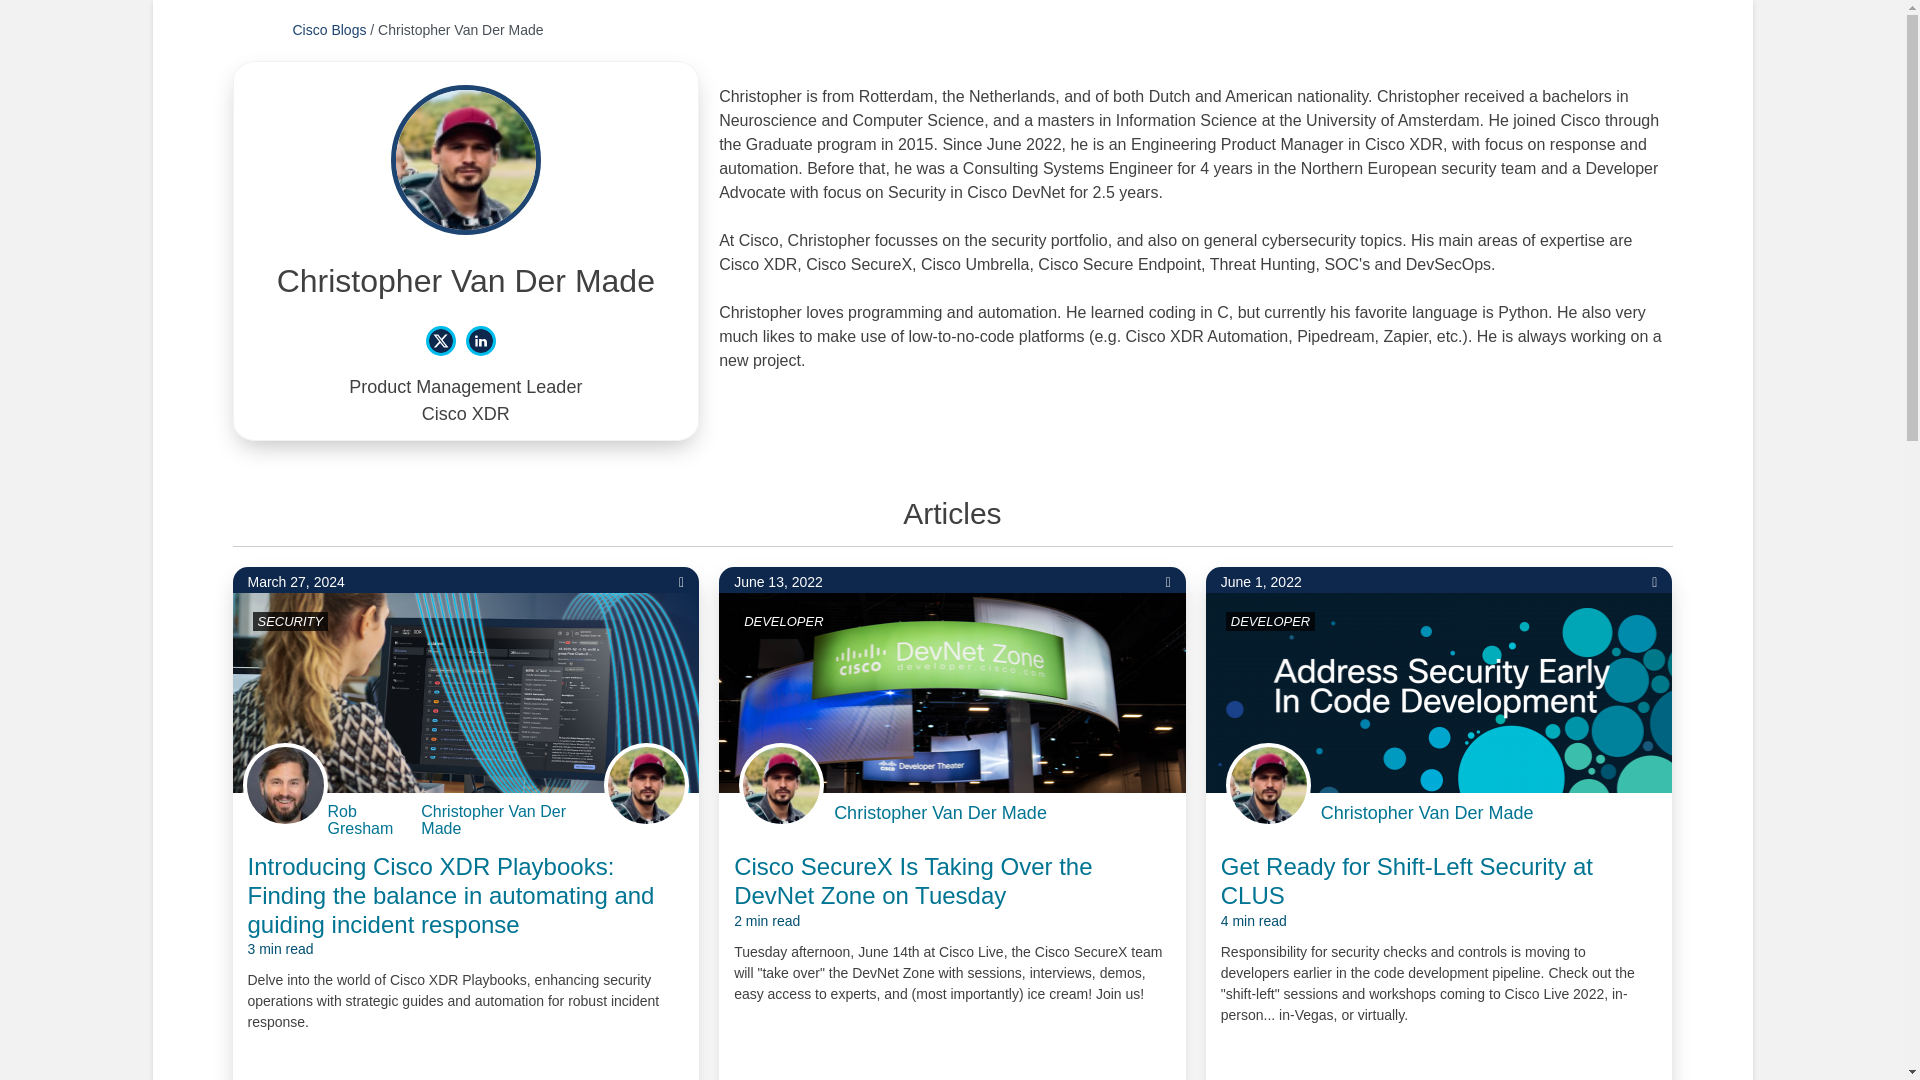 This screenshot has width=1920, height=1080. I want to click on Christopher Van Der Made, so click(940, 814).